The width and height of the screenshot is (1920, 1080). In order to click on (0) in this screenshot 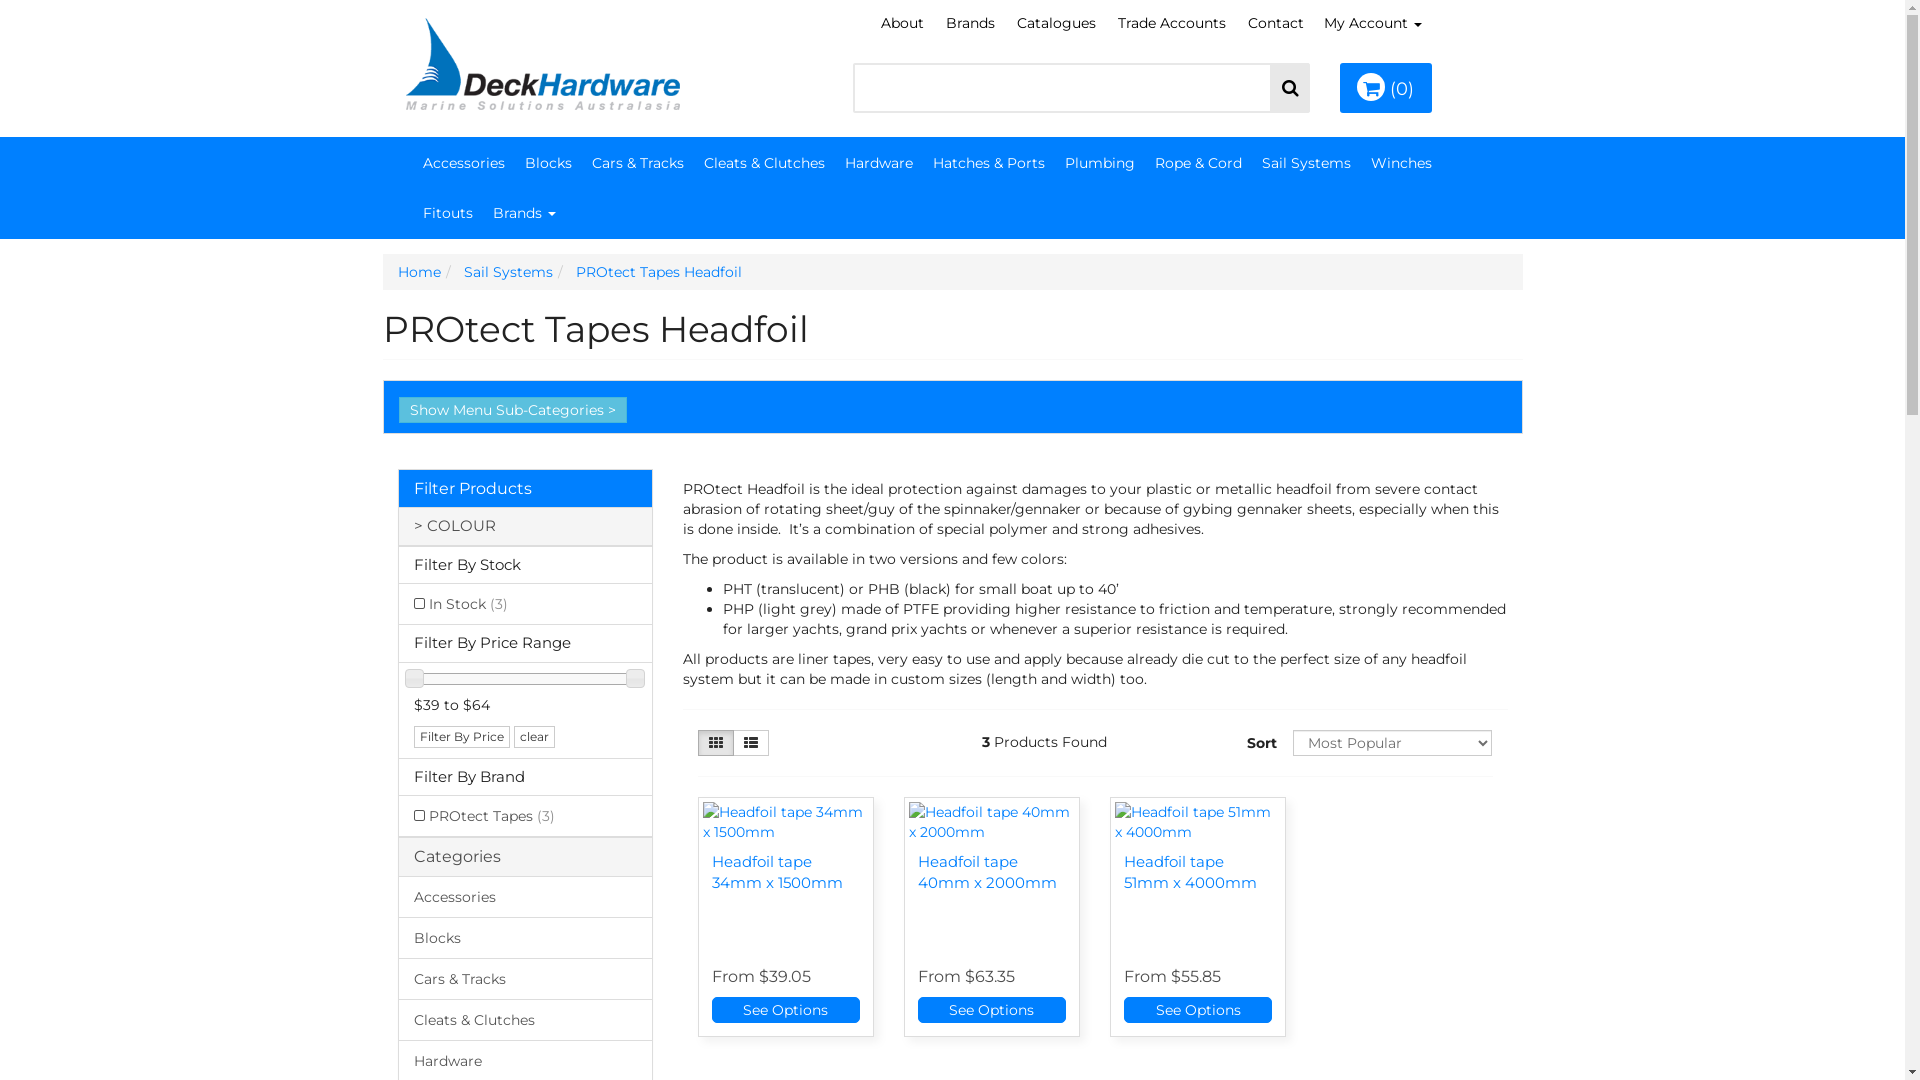, I will do `click(1386, 88)`.